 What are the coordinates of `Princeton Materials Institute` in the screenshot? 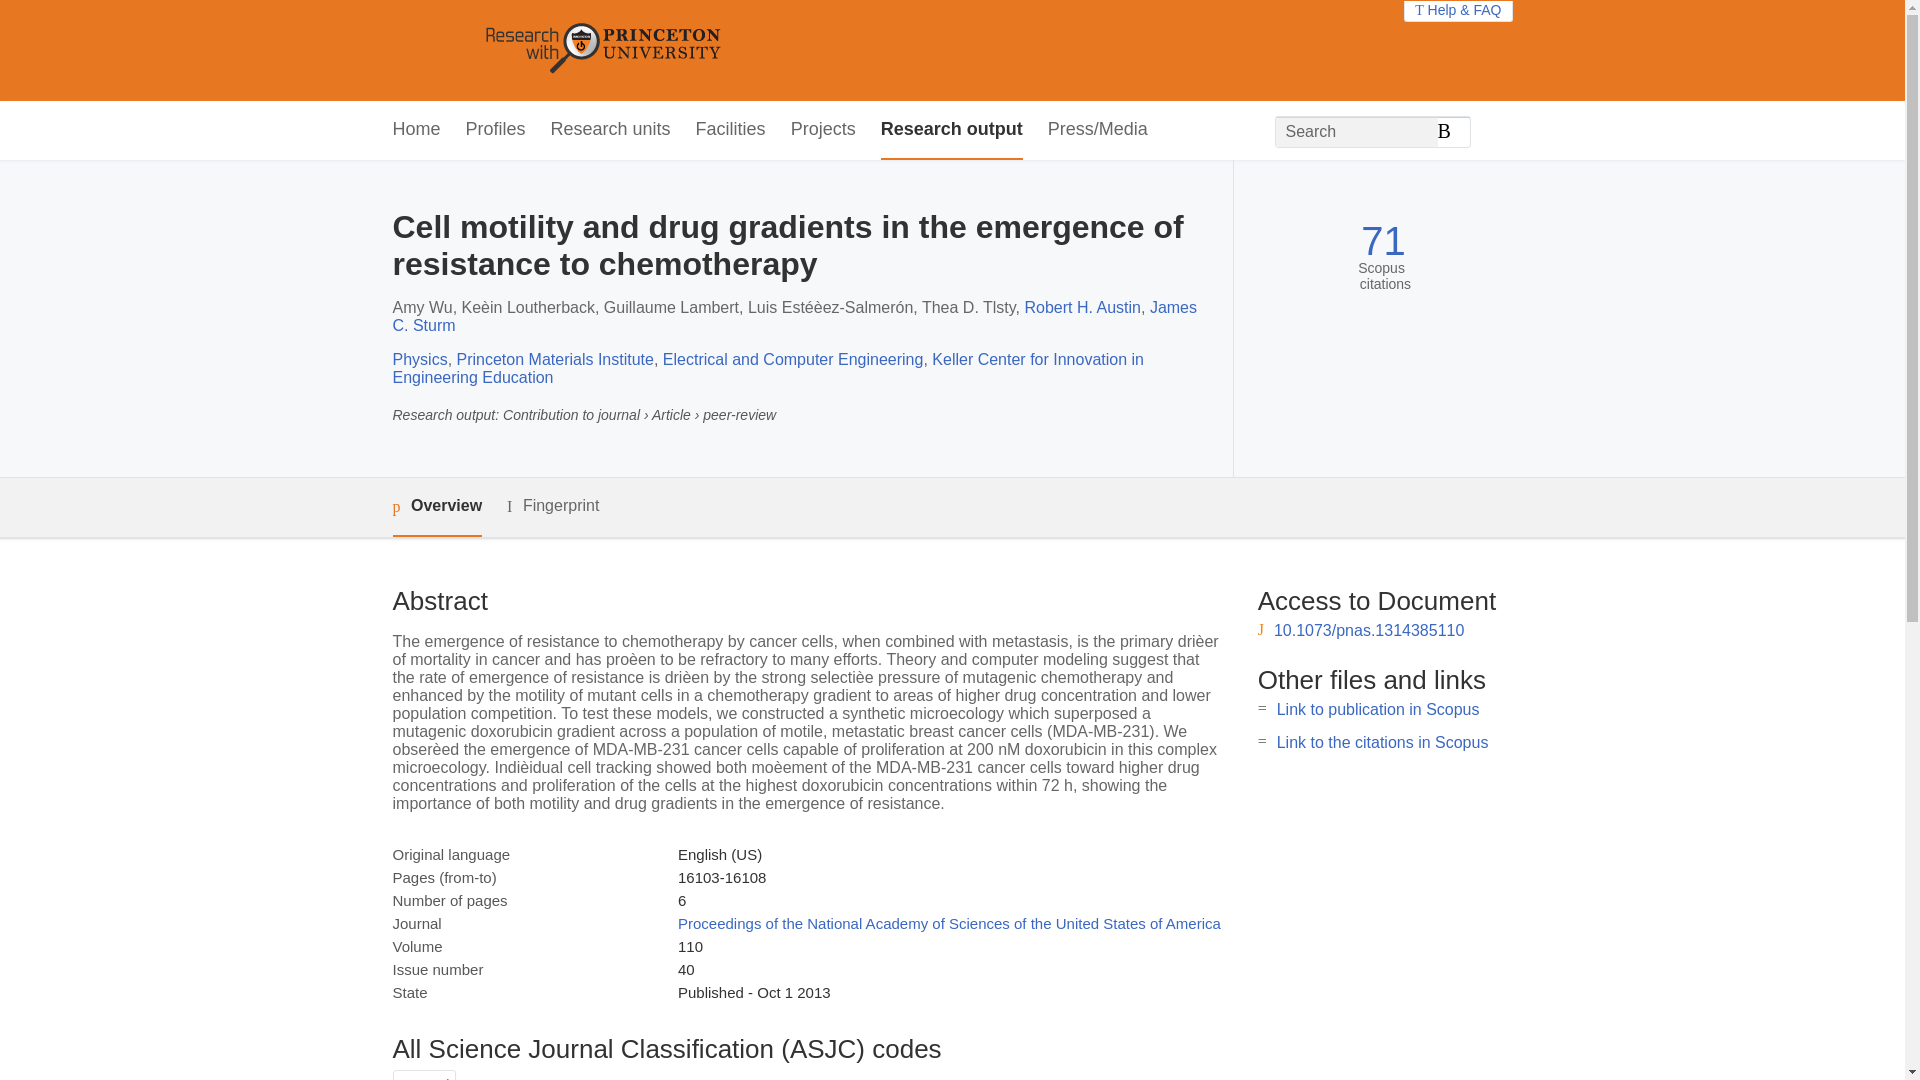 It's located at (555, 360).